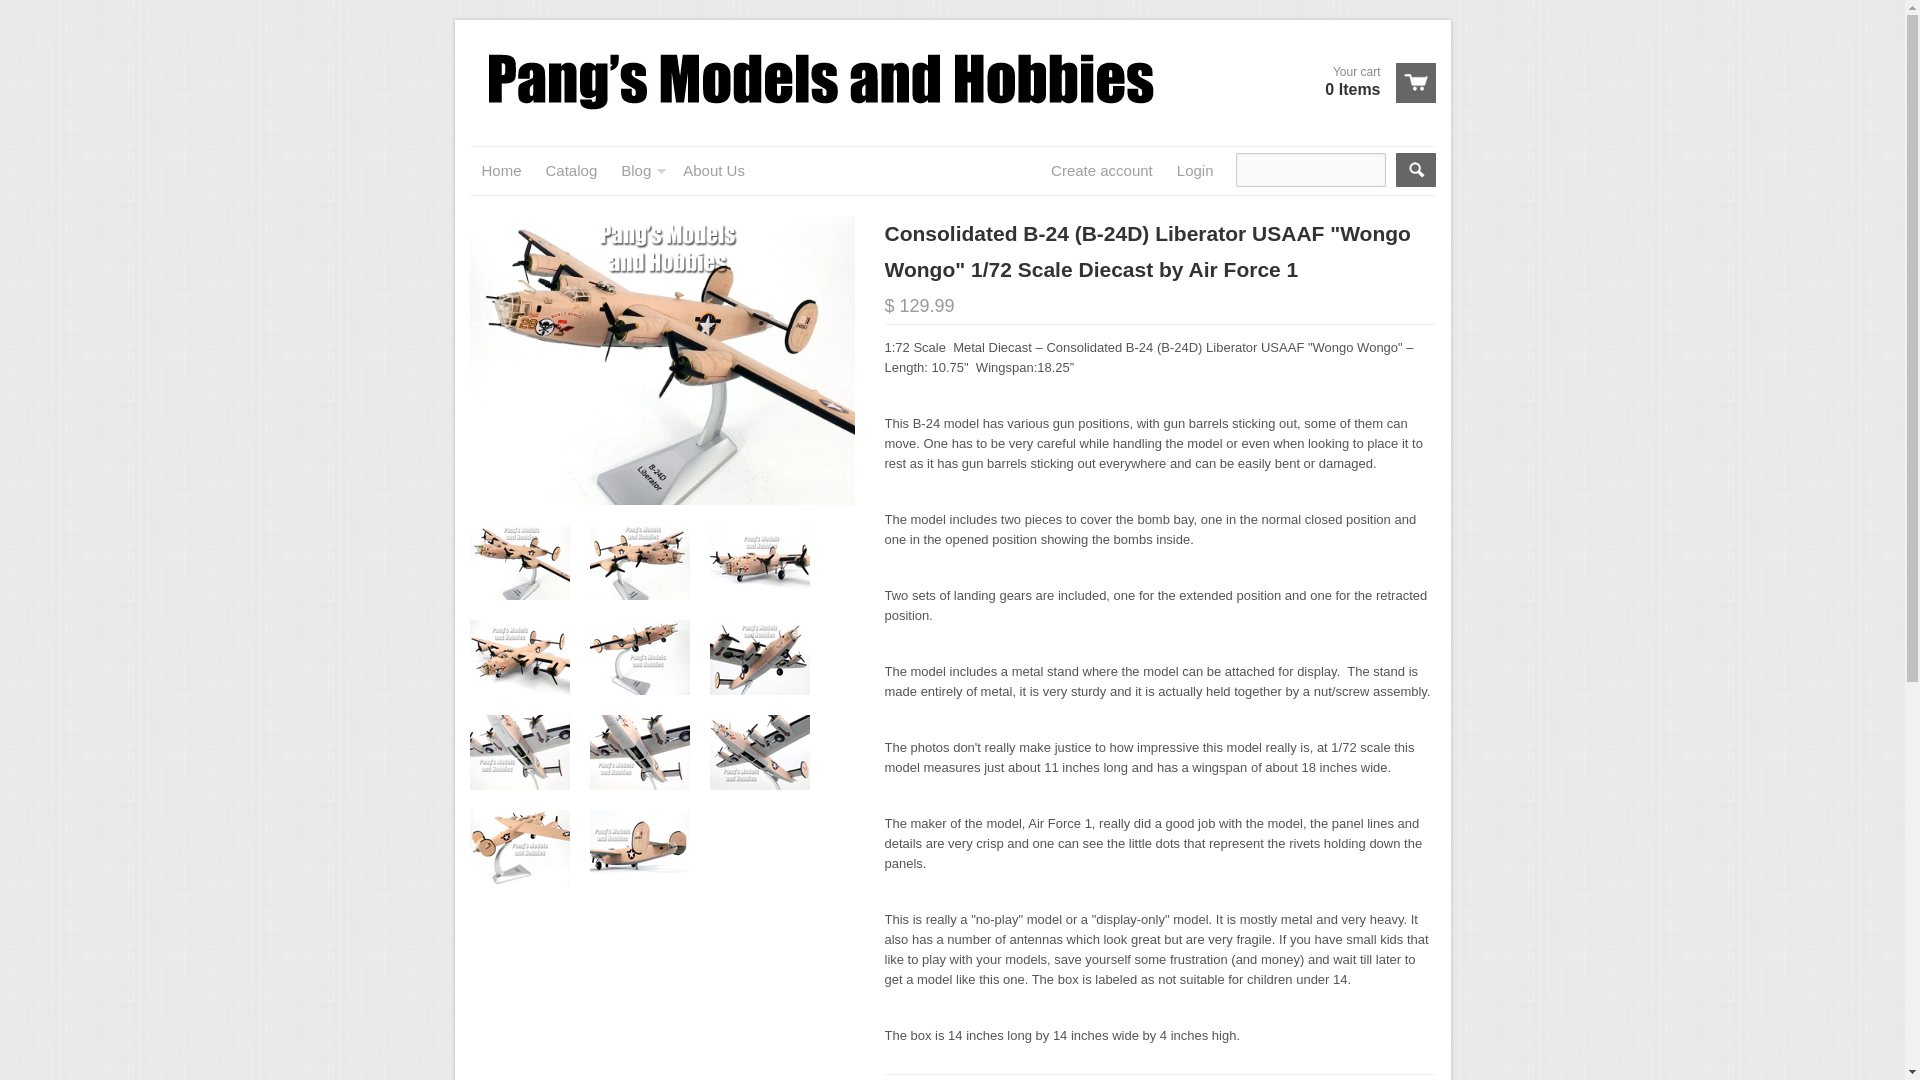 The width and height of the screenshot is (1920, 1080). What do you see at coordinates (1416, 170) in the screenshot?
I see `Go` at bounding box center [1416, 170].